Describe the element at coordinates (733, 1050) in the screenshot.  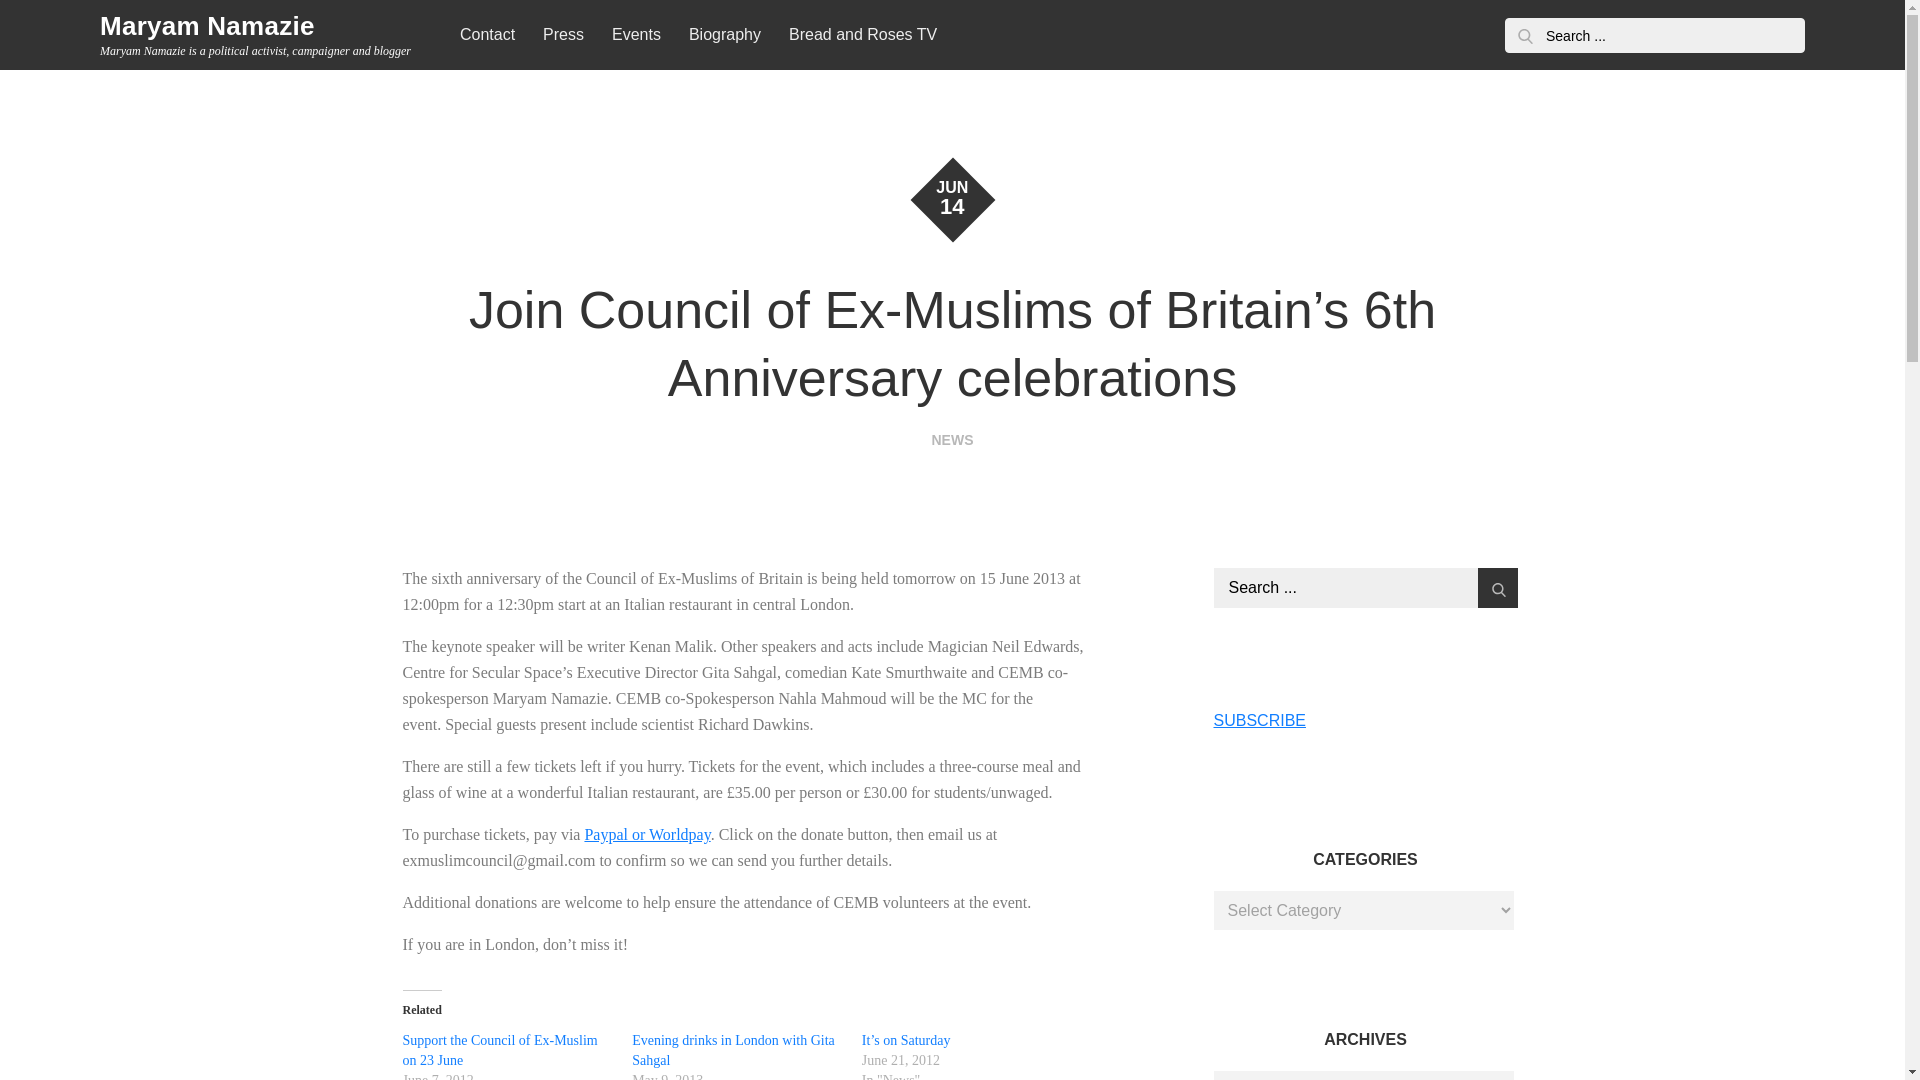
I see `Evening drinks in London with Gita Sahgal` at that location.